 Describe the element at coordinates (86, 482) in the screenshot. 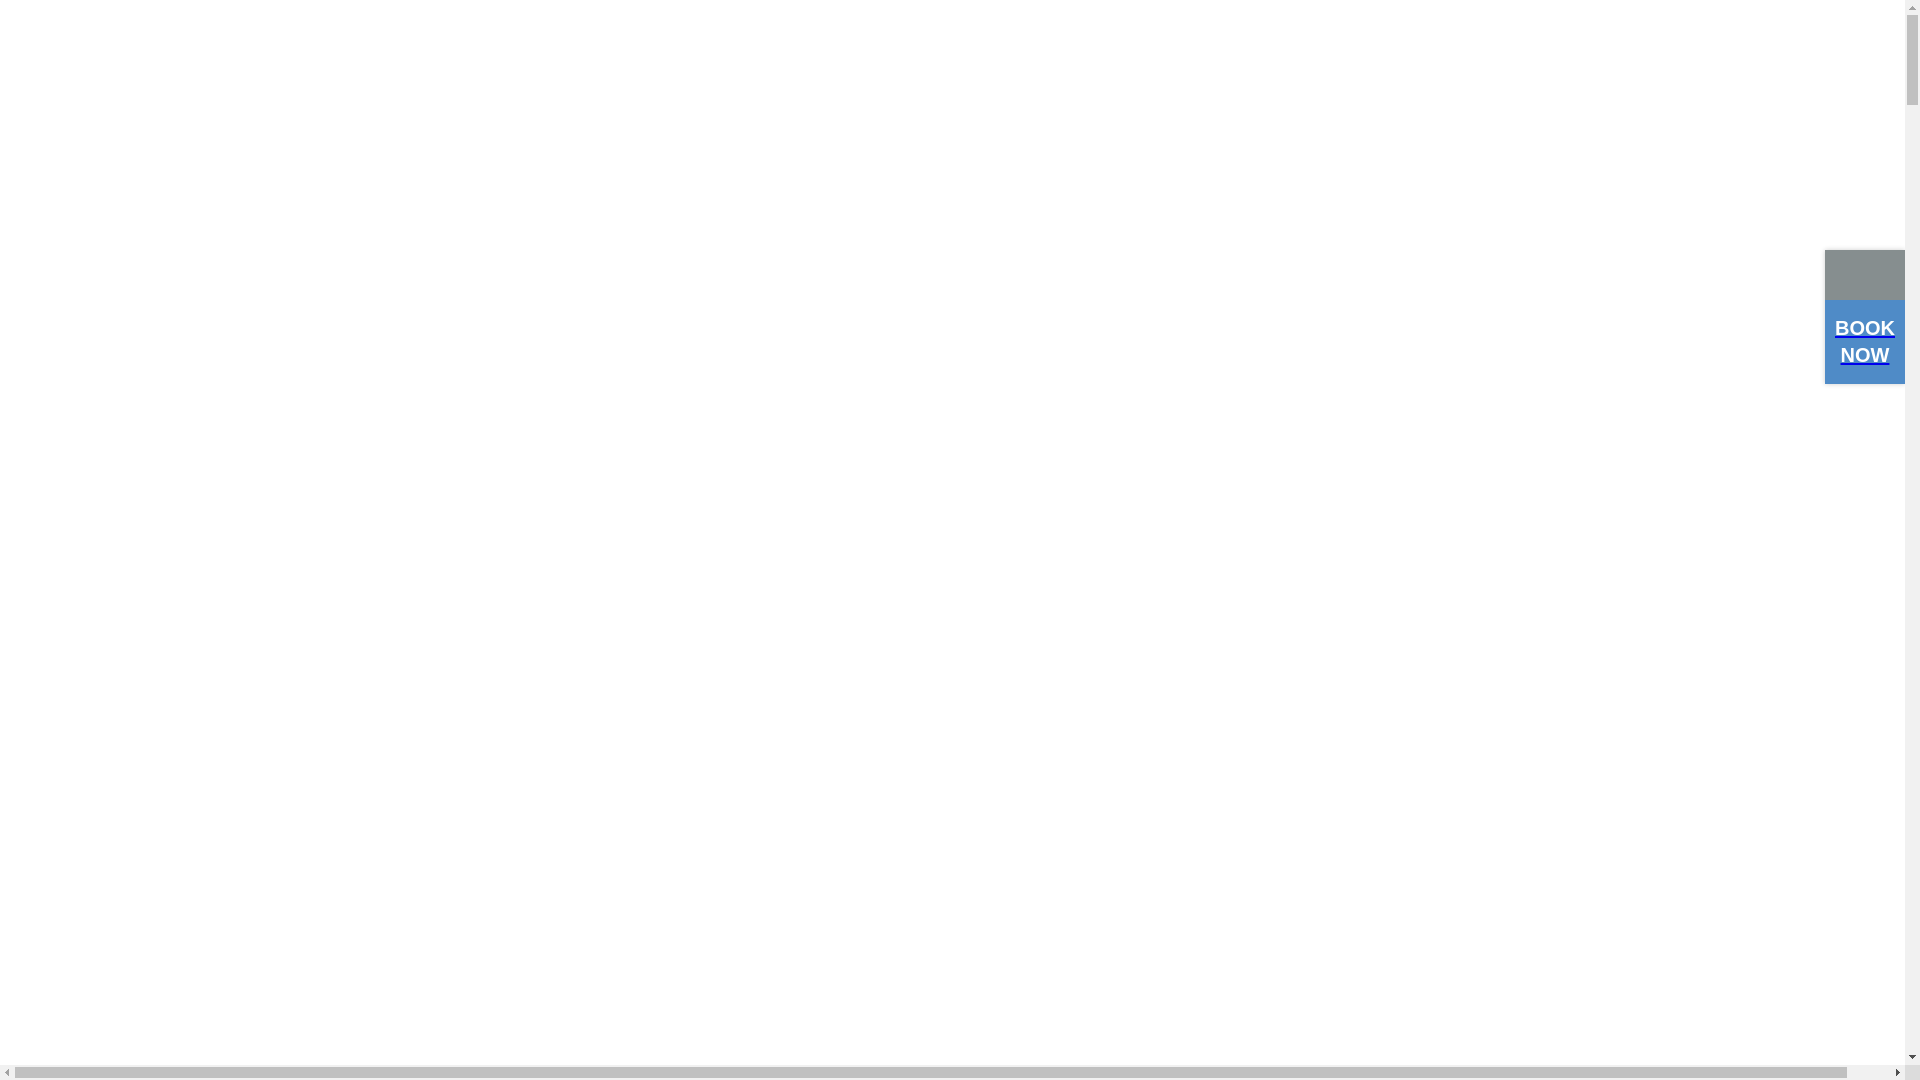

I see `Careers` at that location.